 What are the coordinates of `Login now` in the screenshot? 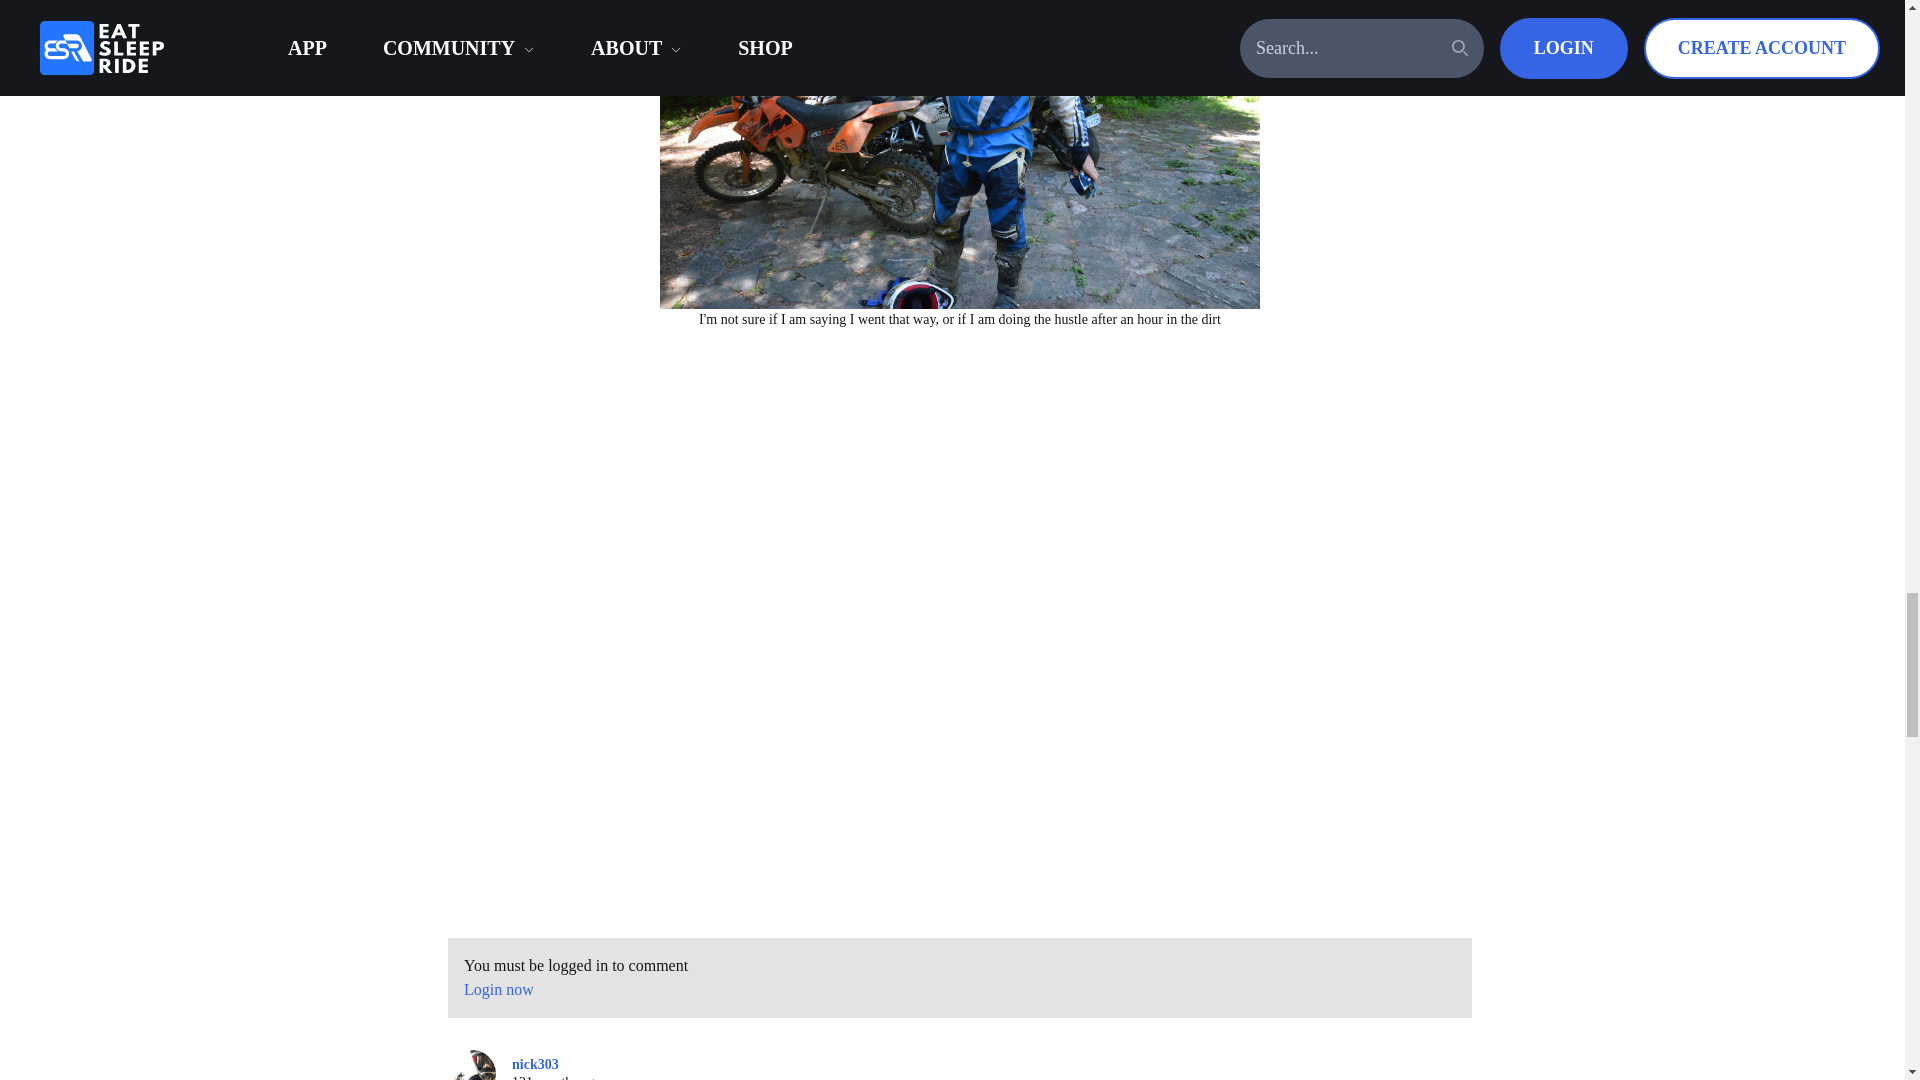 It's located at (498, 988).